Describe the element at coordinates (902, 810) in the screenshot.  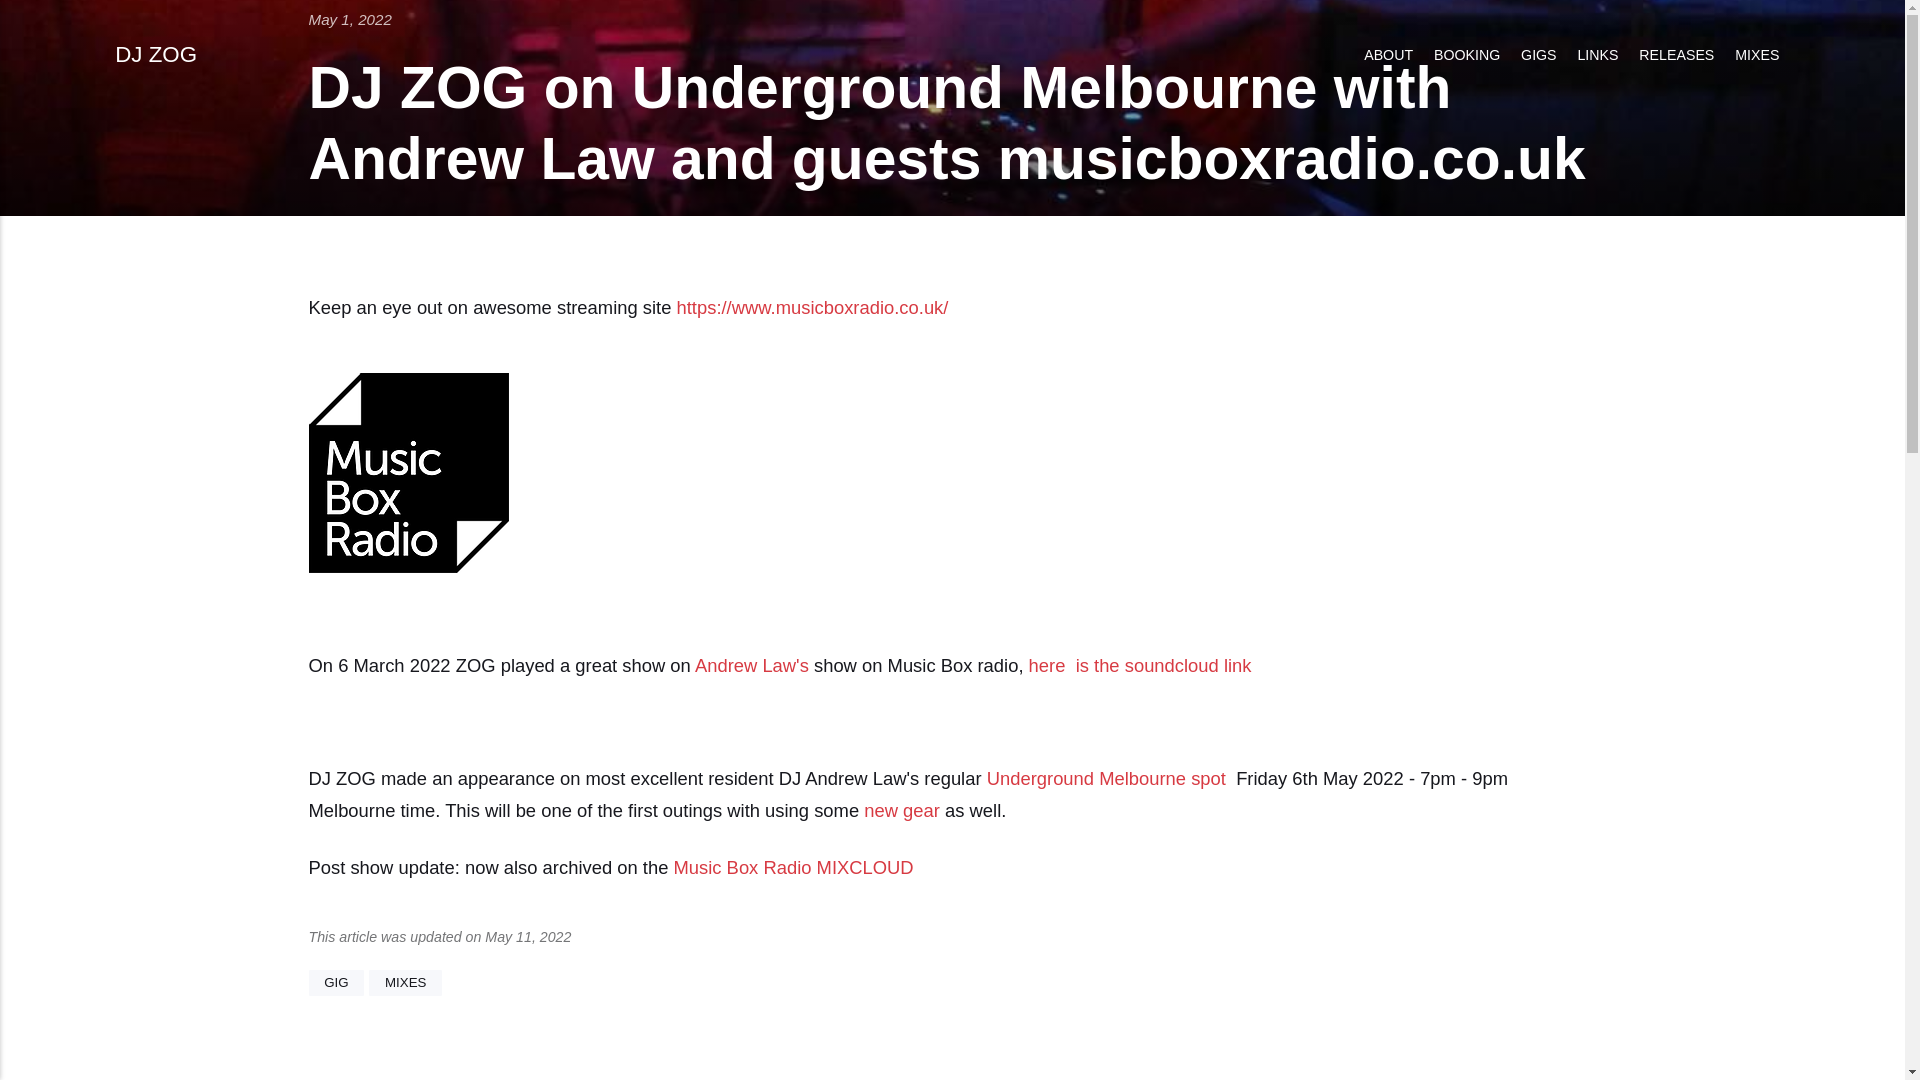
I see `new gear` at that location.